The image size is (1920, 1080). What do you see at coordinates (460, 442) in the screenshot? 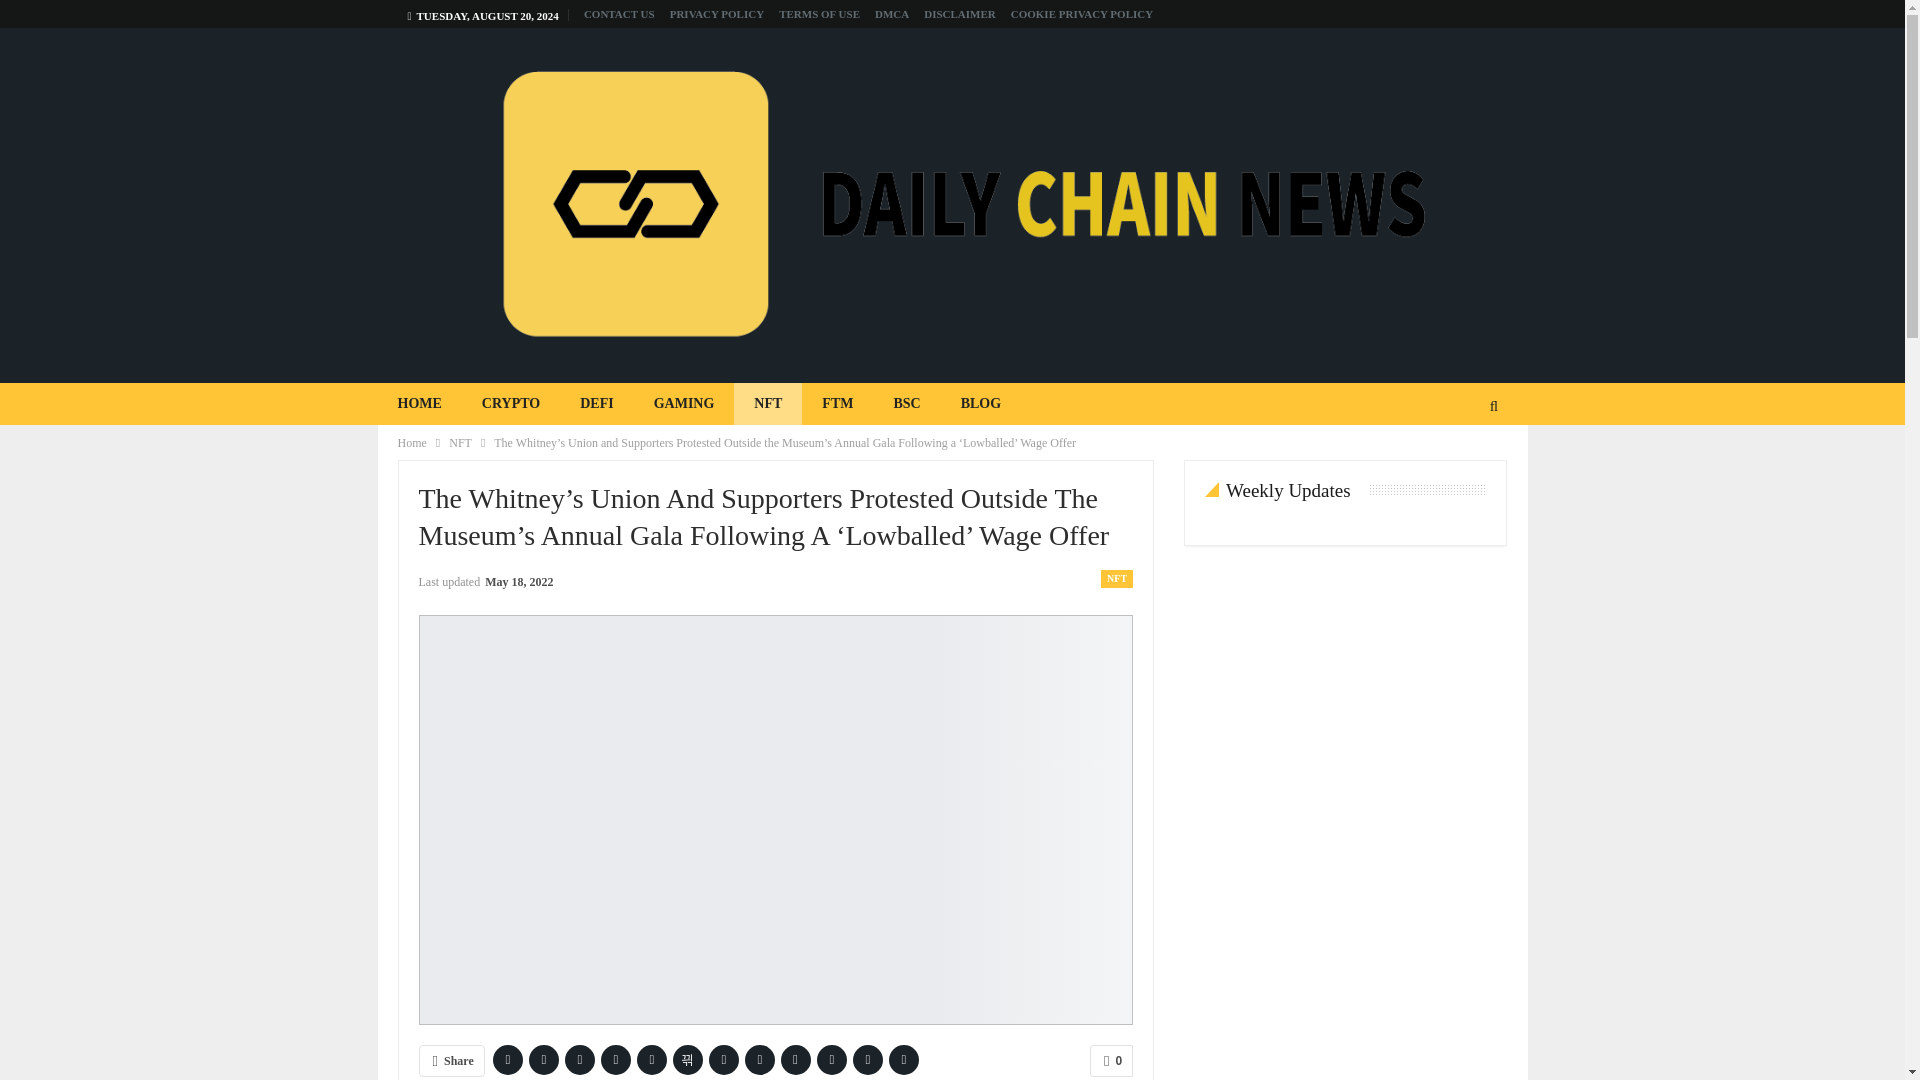
I see `NFT` at bounding box center [460, 442].